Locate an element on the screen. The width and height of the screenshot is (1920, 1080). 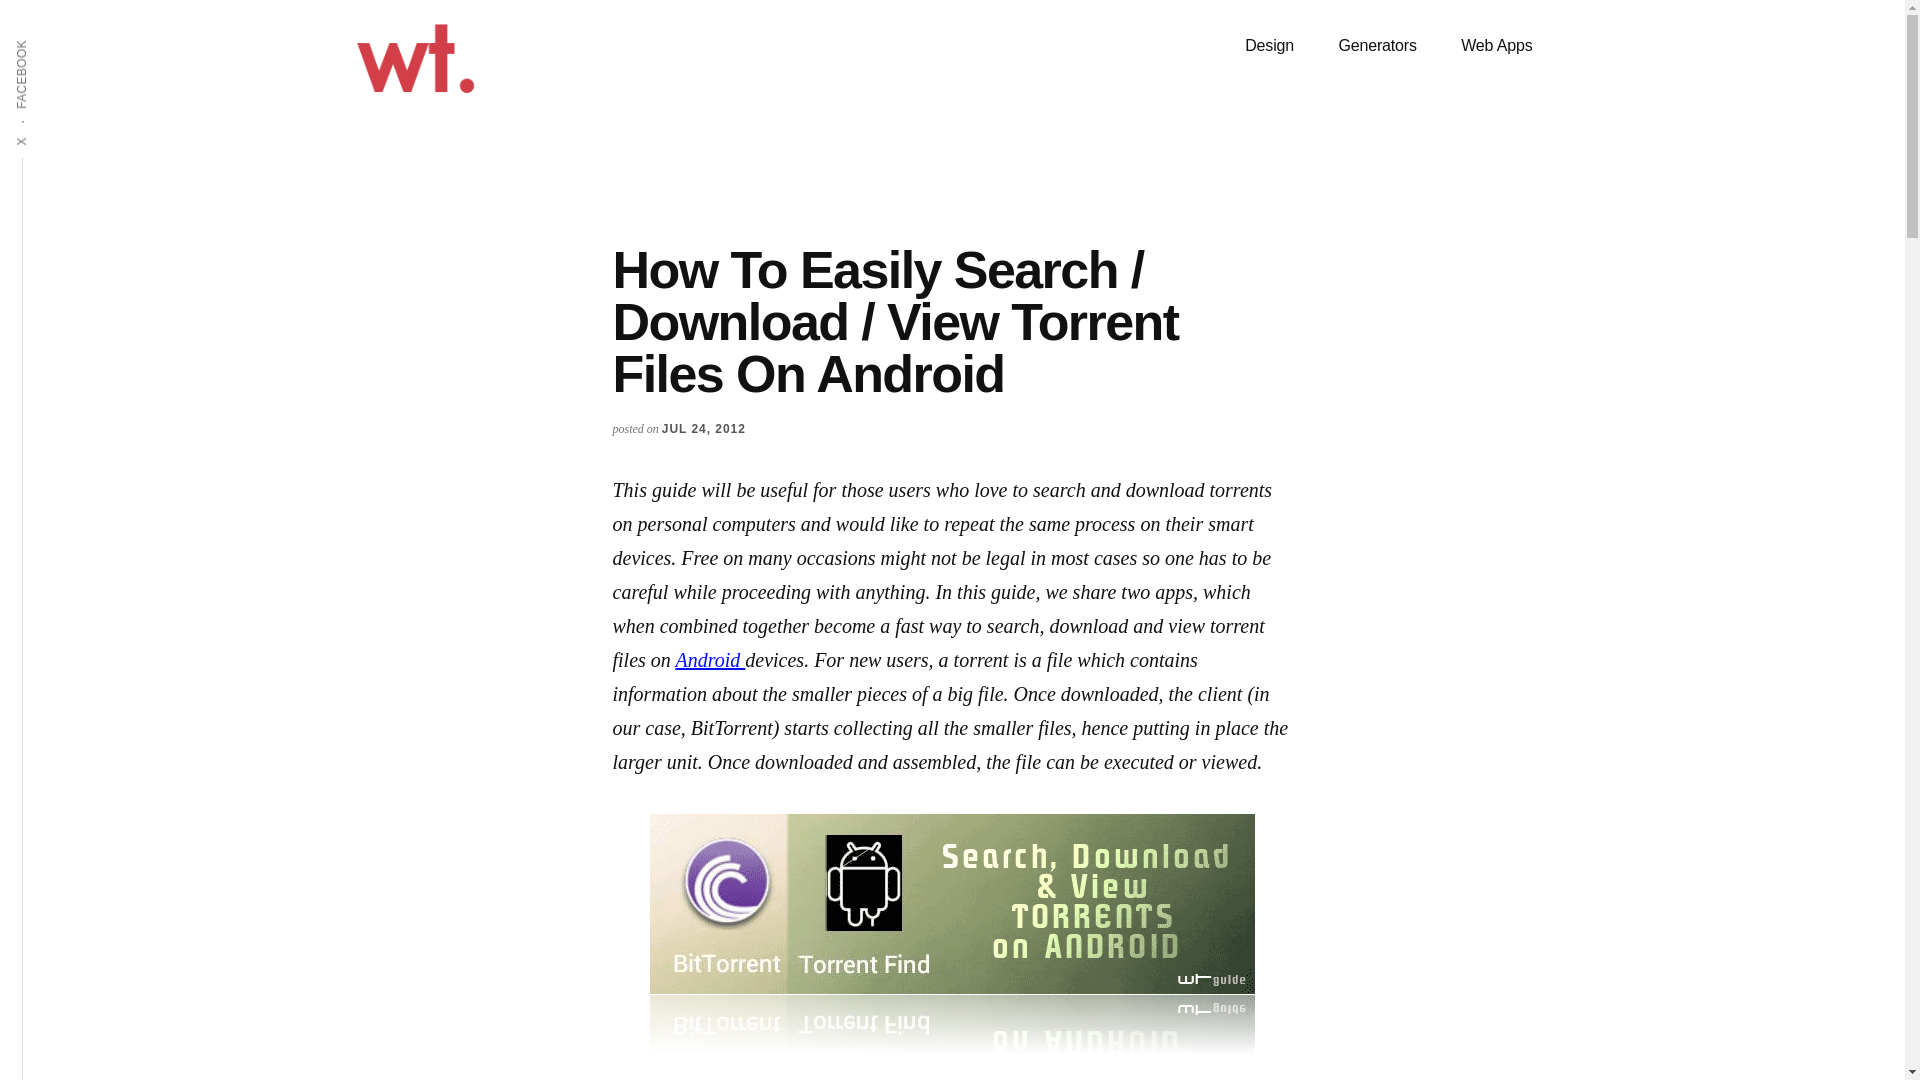
Design is located at coordinates (1268, 46).